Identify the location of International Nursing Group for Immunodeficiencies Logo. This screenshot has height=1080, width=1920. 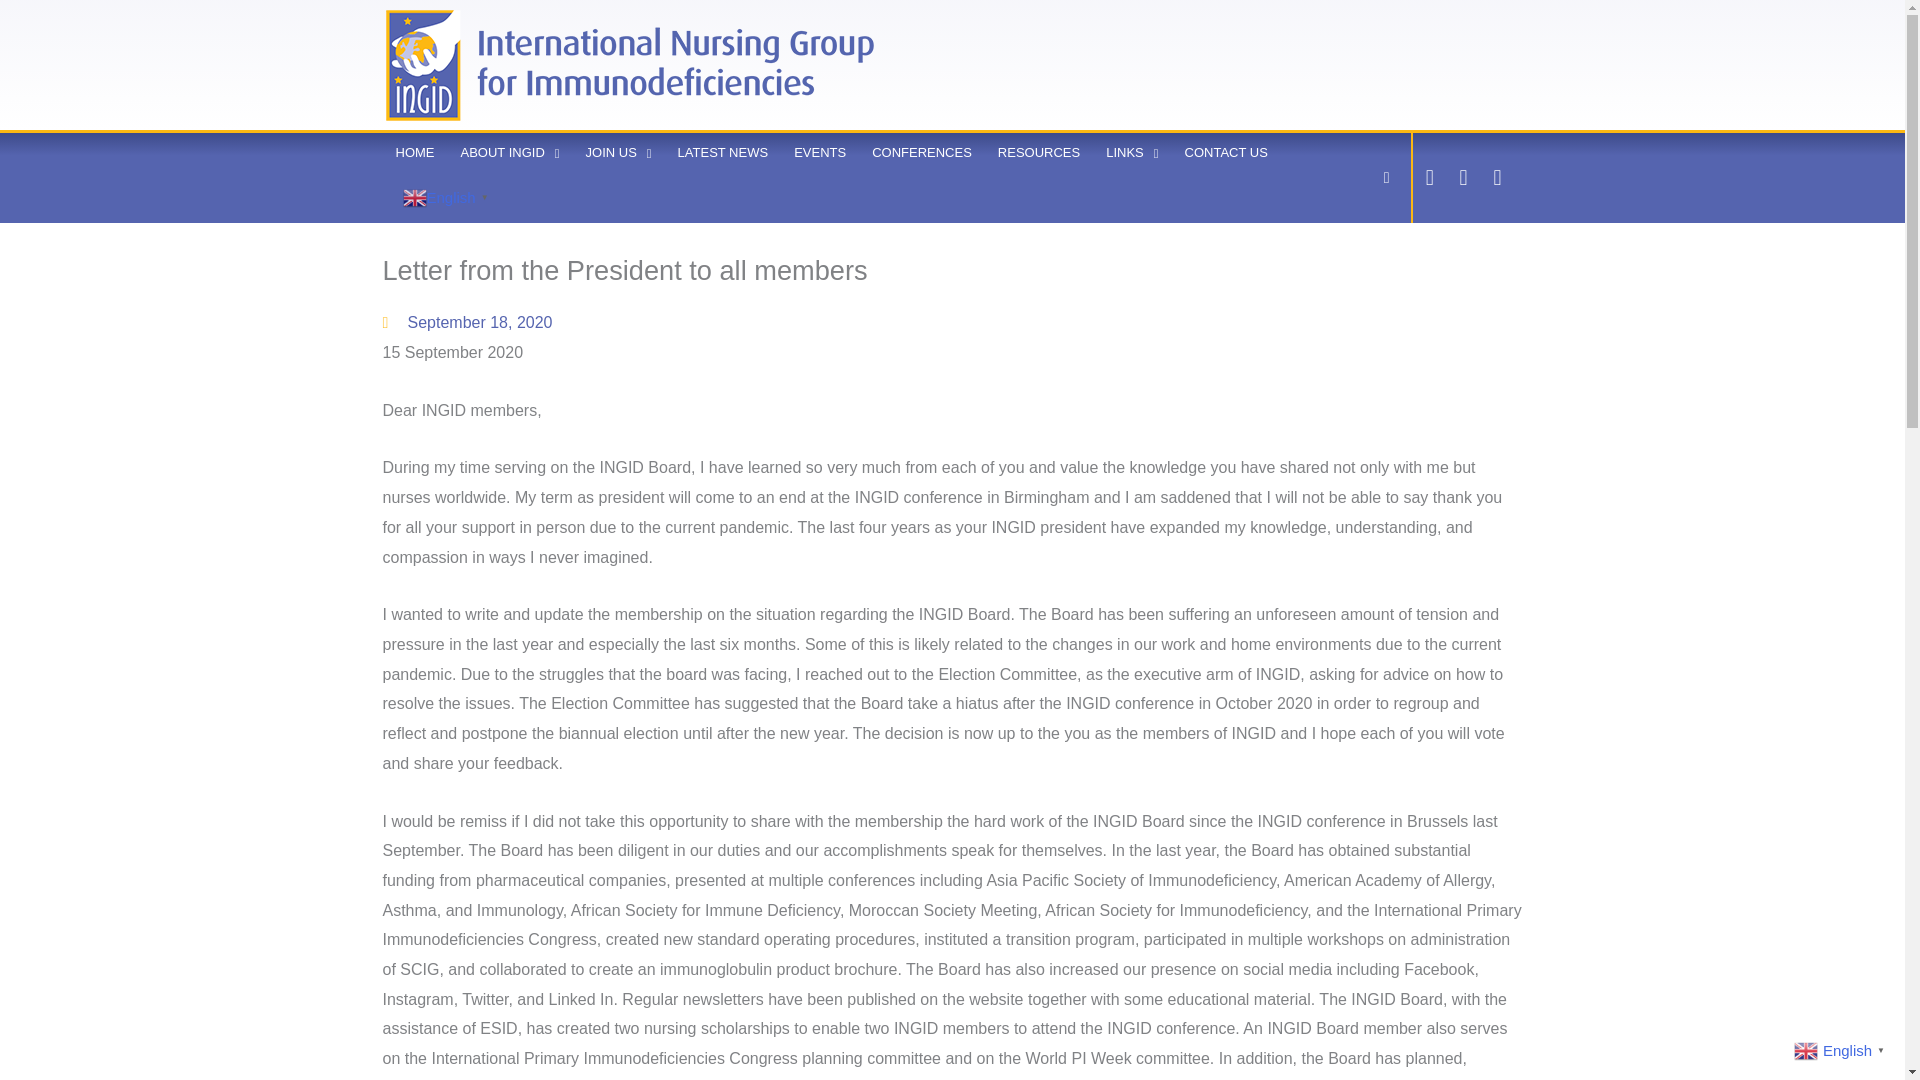
(632, 65).